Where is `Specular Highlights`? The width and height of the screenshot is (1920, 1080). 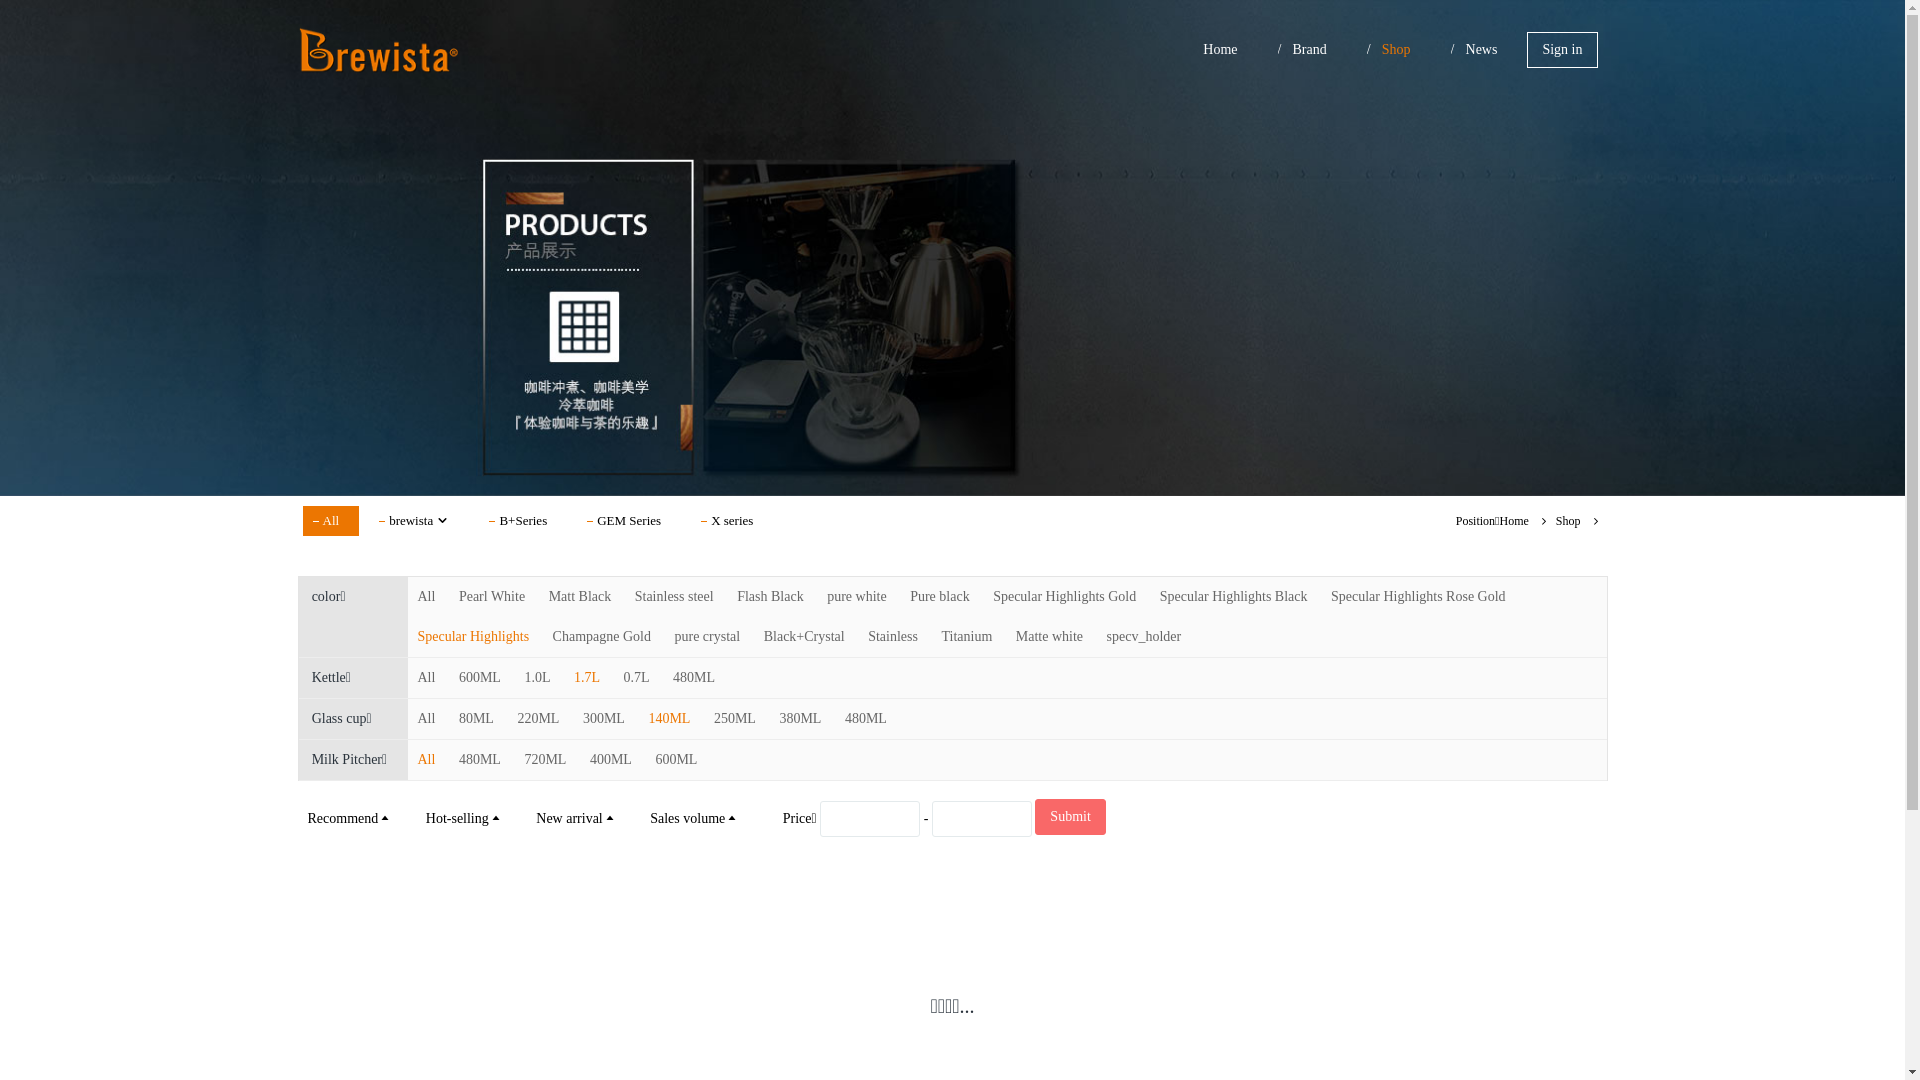
Specular Highlights is located at coordinates (474, 636).